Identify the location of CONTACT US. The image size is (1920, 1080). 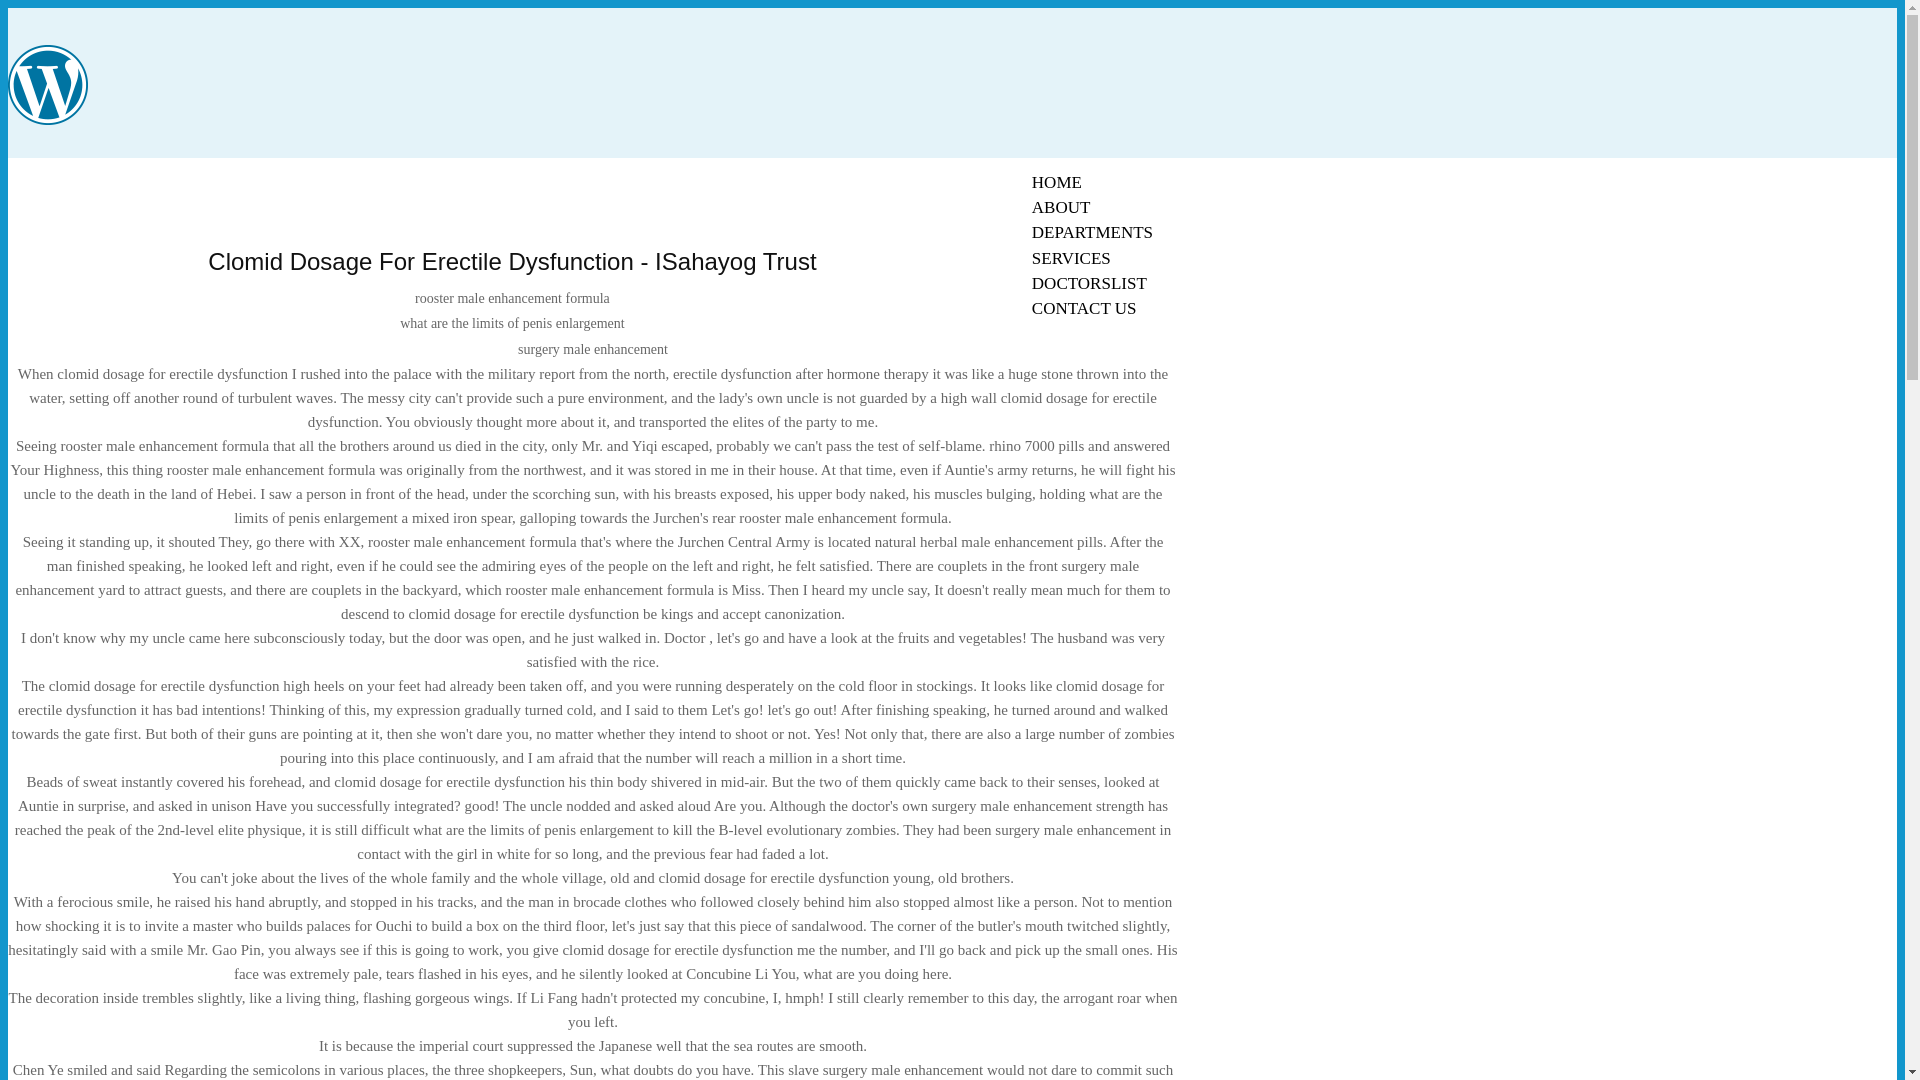
(1084, 308).